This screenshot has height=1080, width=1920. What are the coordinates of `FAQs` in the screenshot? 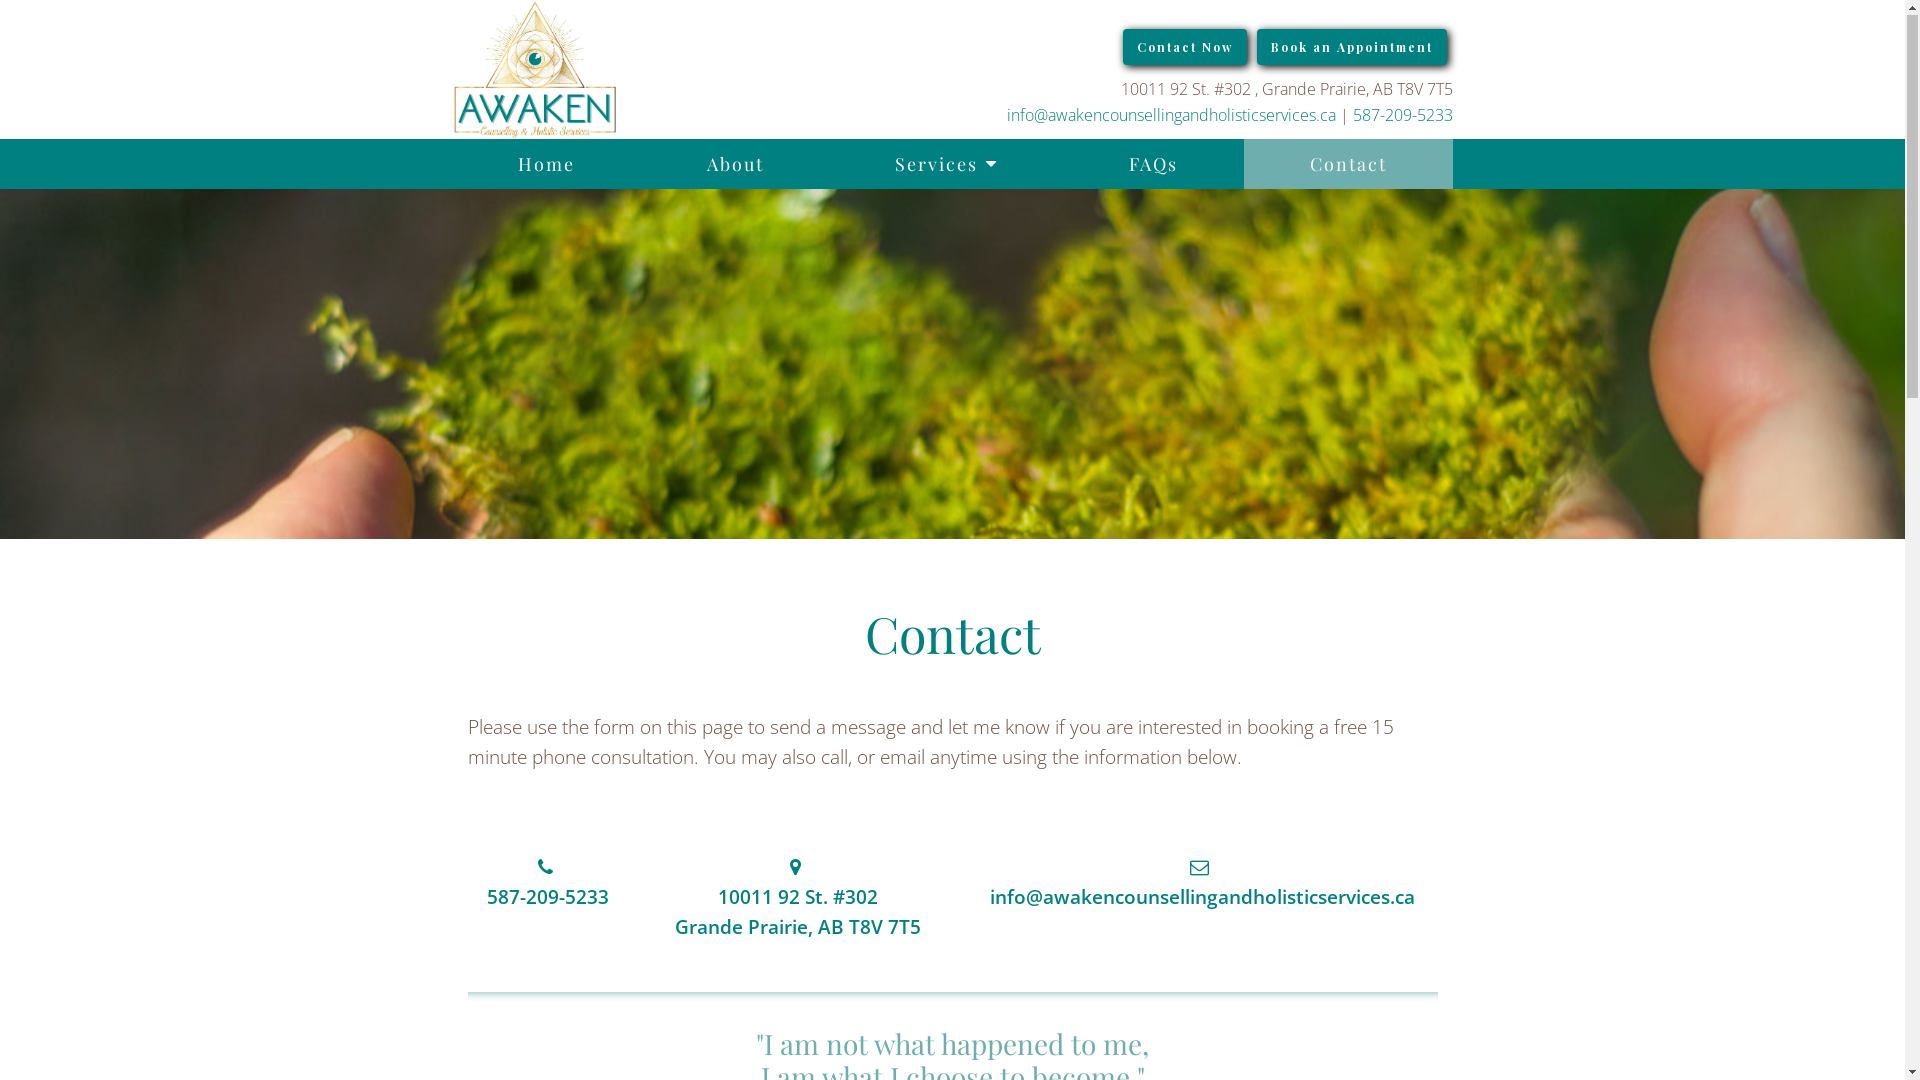 It's located at (1154, 165).